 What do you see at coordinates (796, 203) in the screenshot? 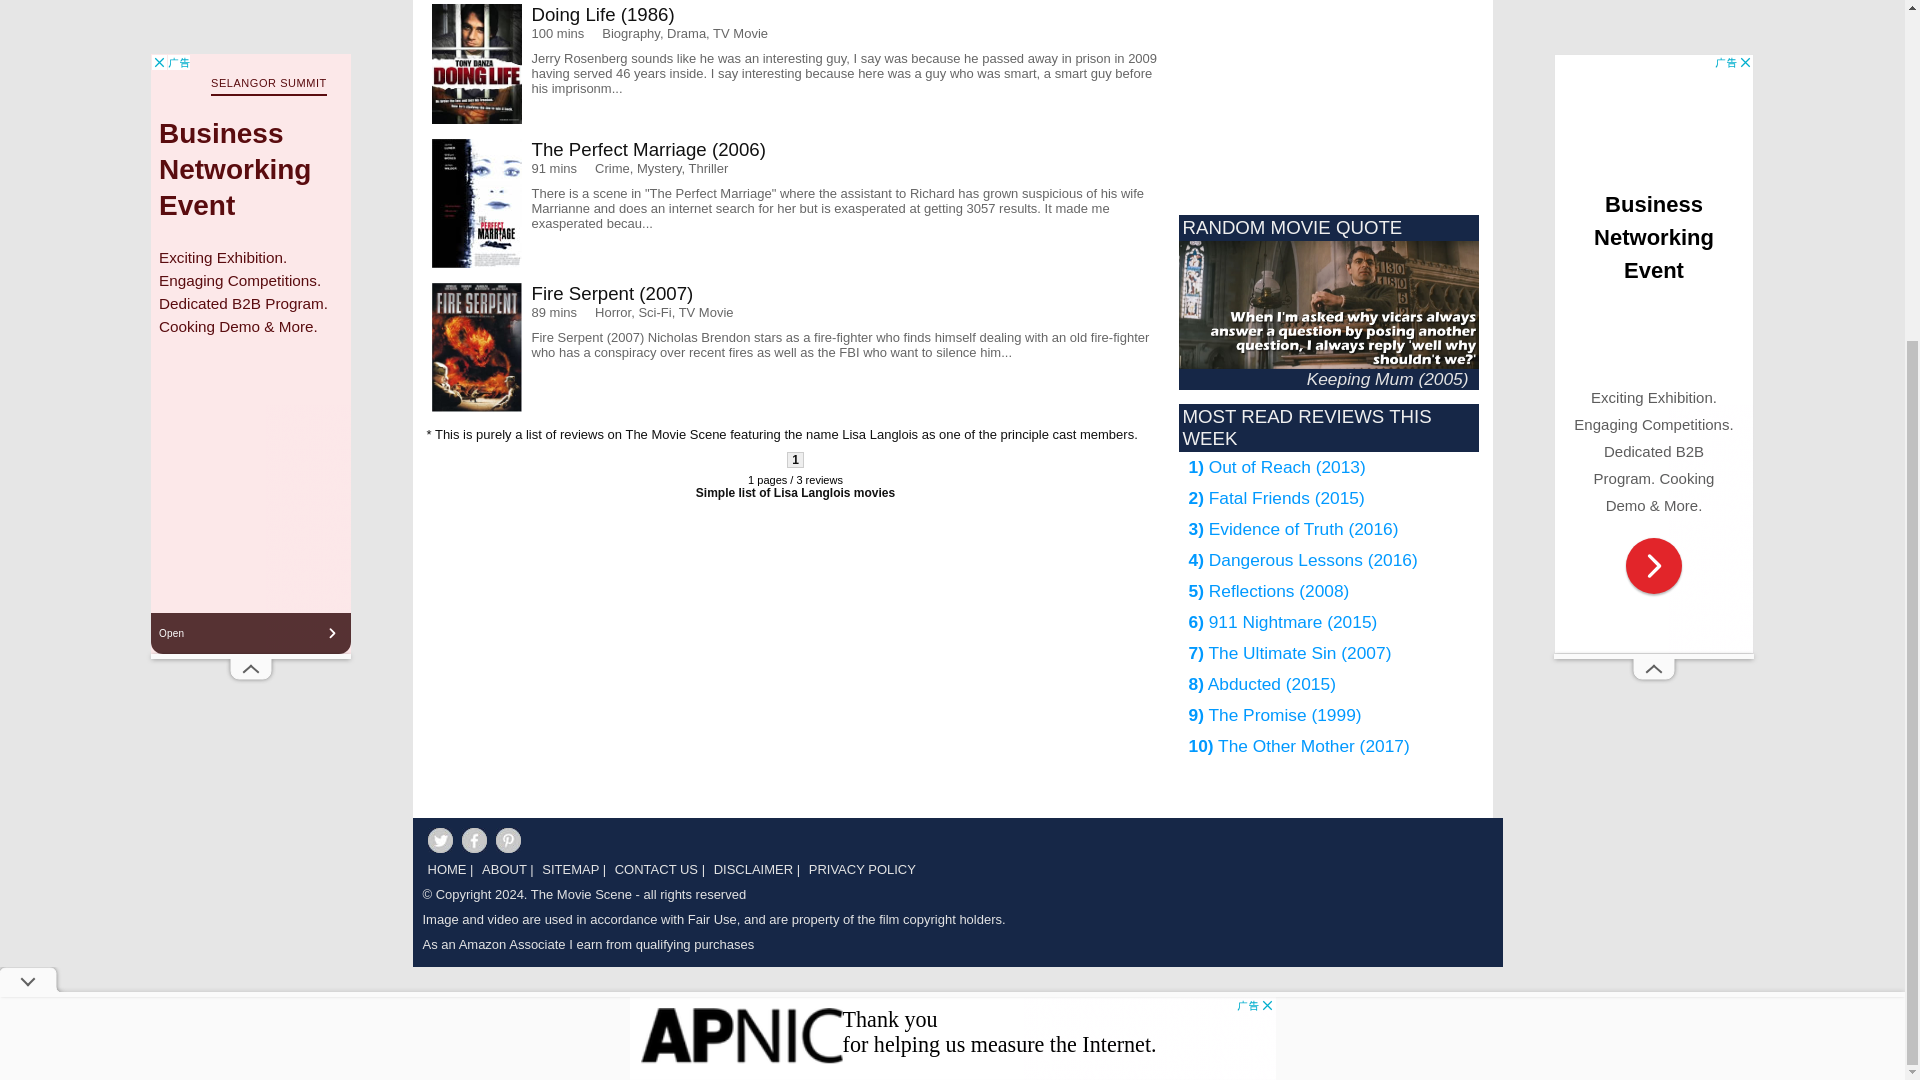
I see `Click here for review of The Perfect Marriage` at bounding box center [796, 203].